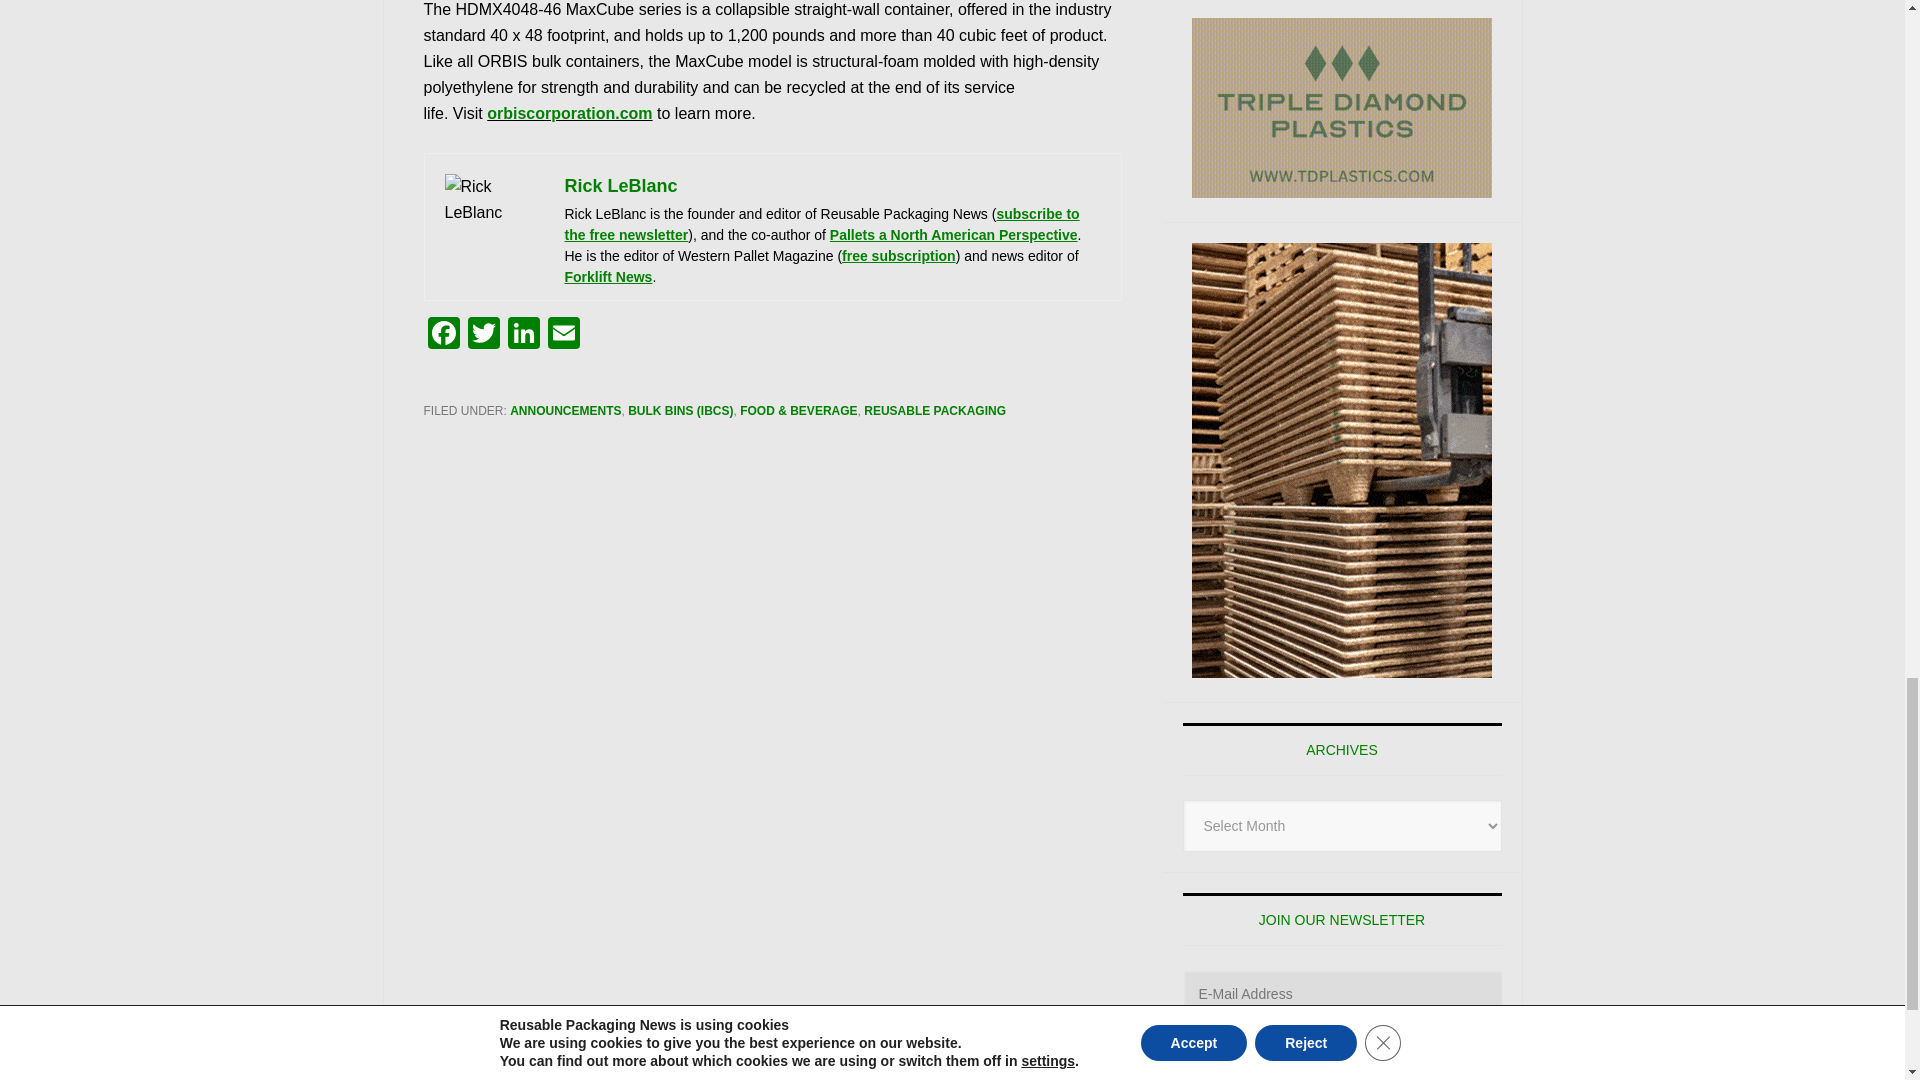 The height and width of the screenshot is (1080, 1920). I want to click on subscribe to the free newsletter, so click(822, 224).